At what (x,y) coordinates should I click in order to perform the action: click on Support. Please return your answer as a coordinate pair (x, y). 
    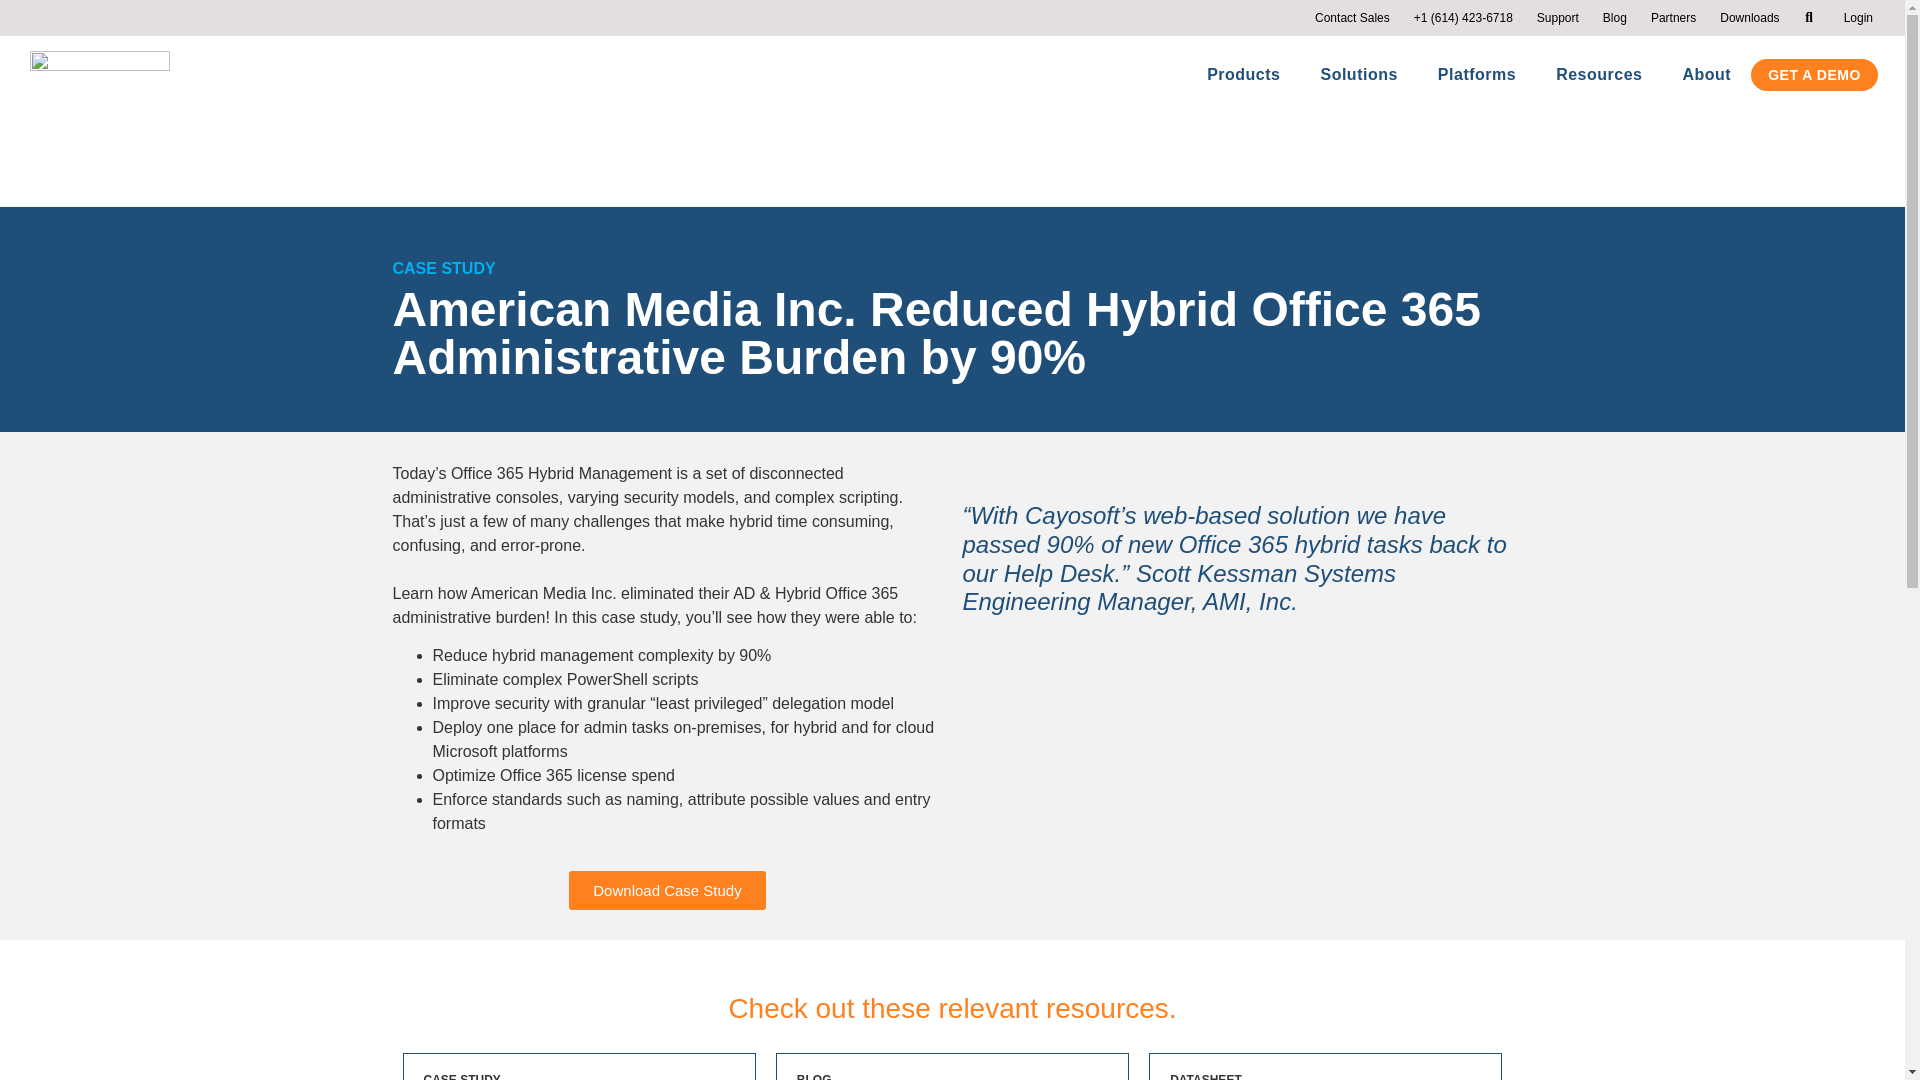
    Looking at the image, I should click on (1558, 18).